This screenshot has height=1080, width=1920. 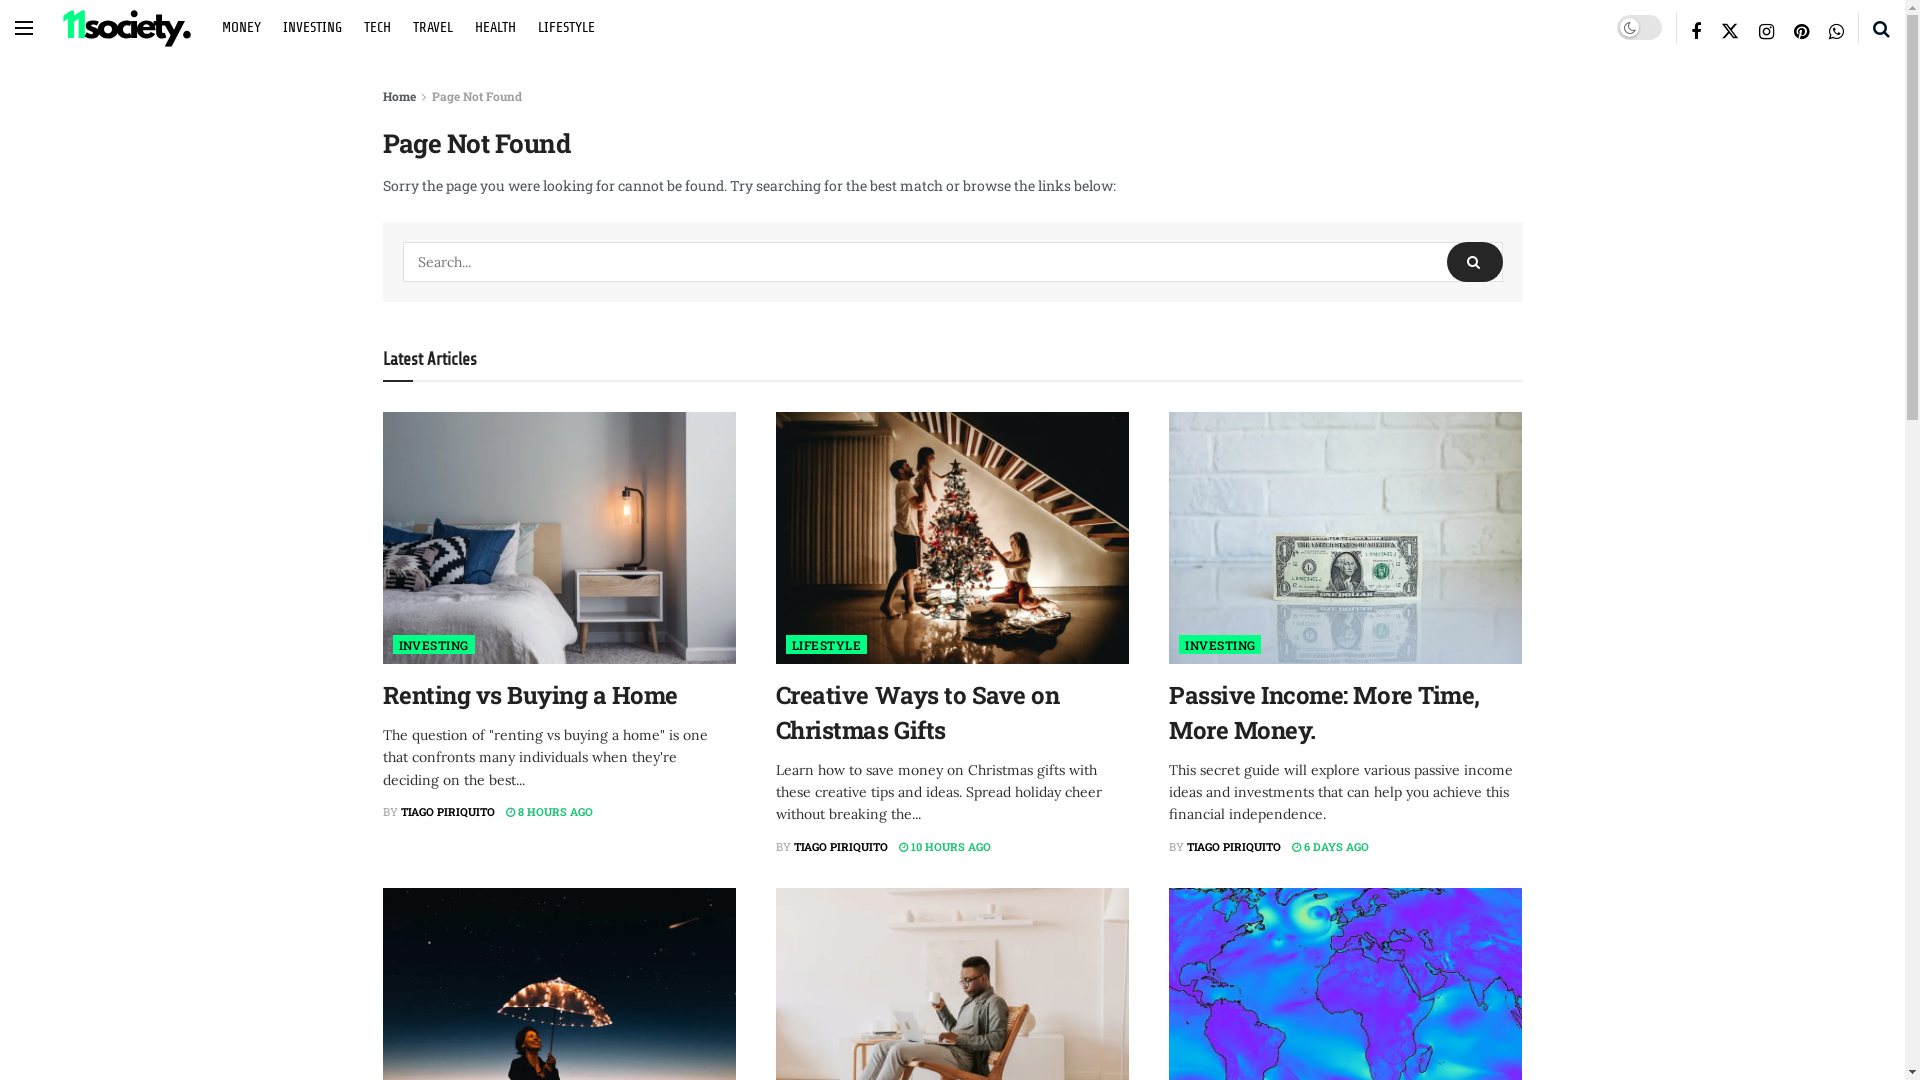 What do you see at coordinates (398, 96) in the screenshot?
I see `Home` at bounding box center [398, 96].